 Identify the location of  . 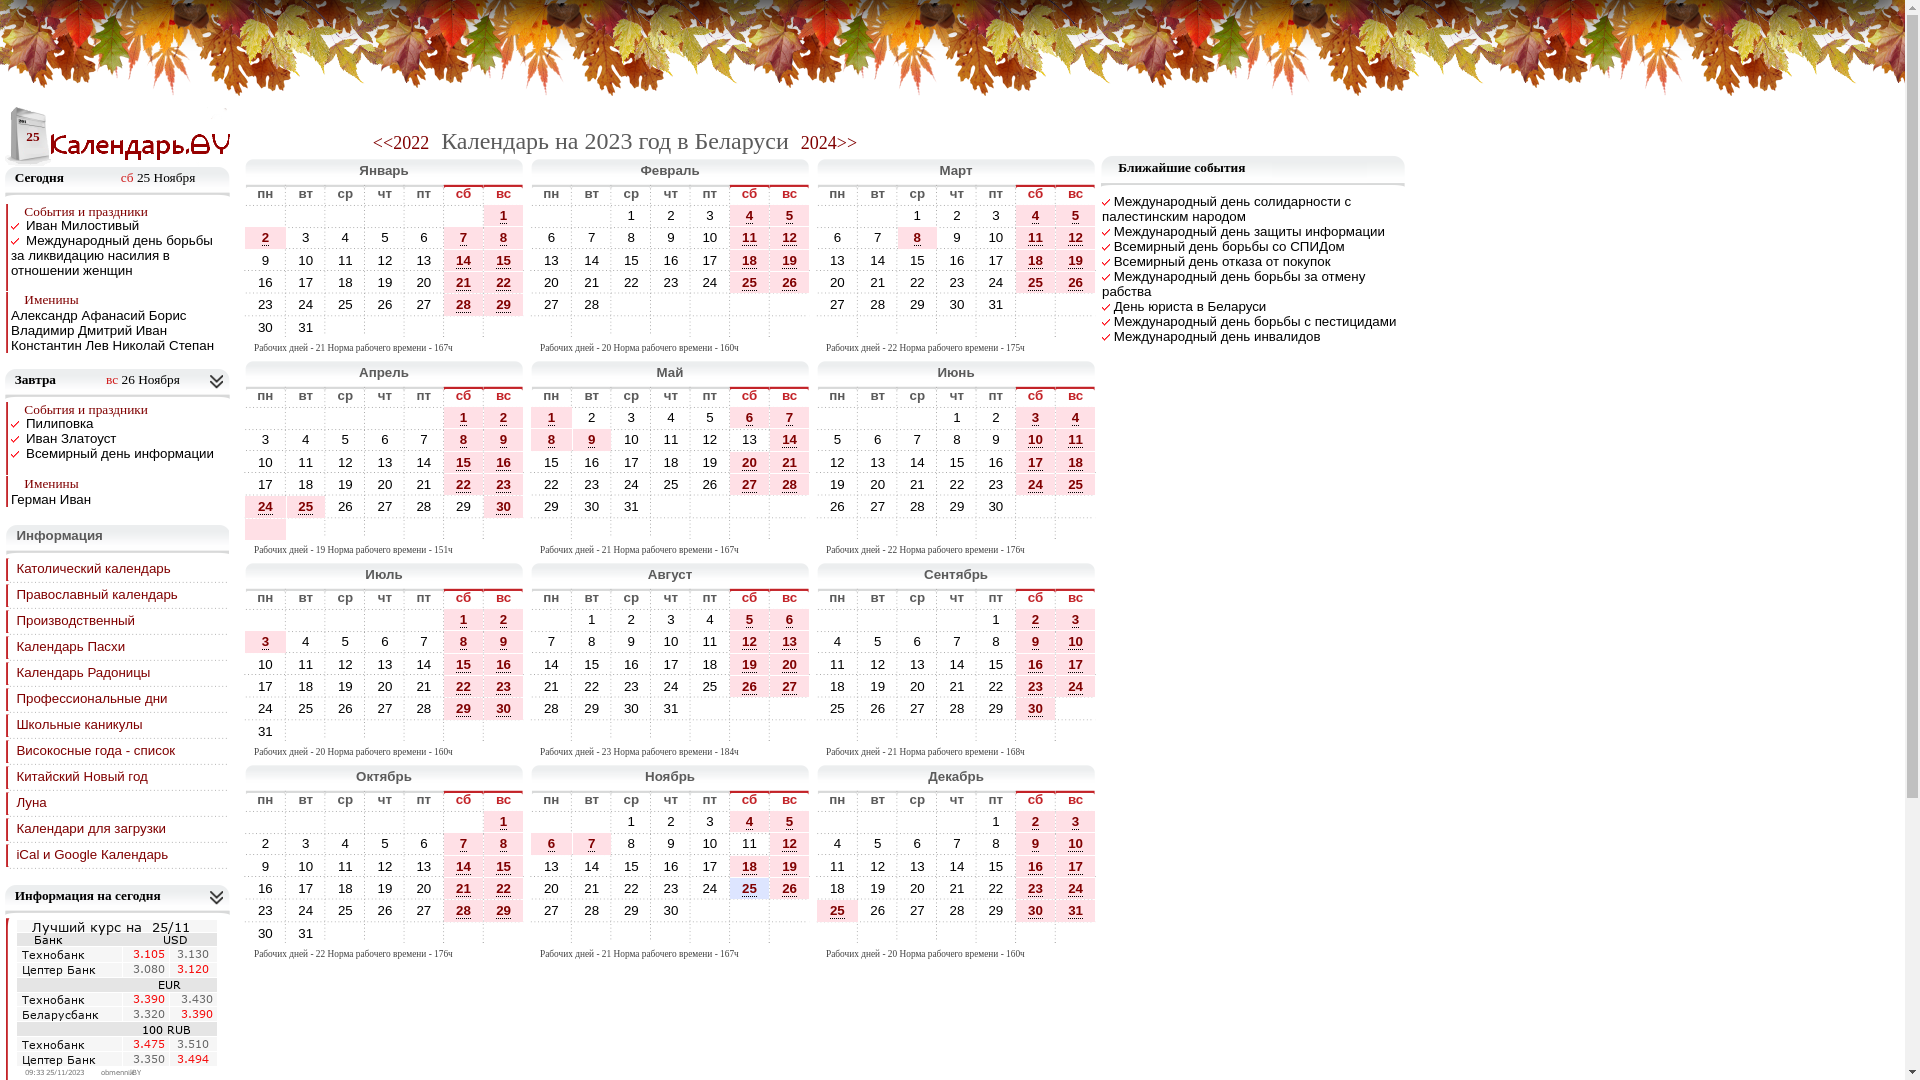
(918, 328).